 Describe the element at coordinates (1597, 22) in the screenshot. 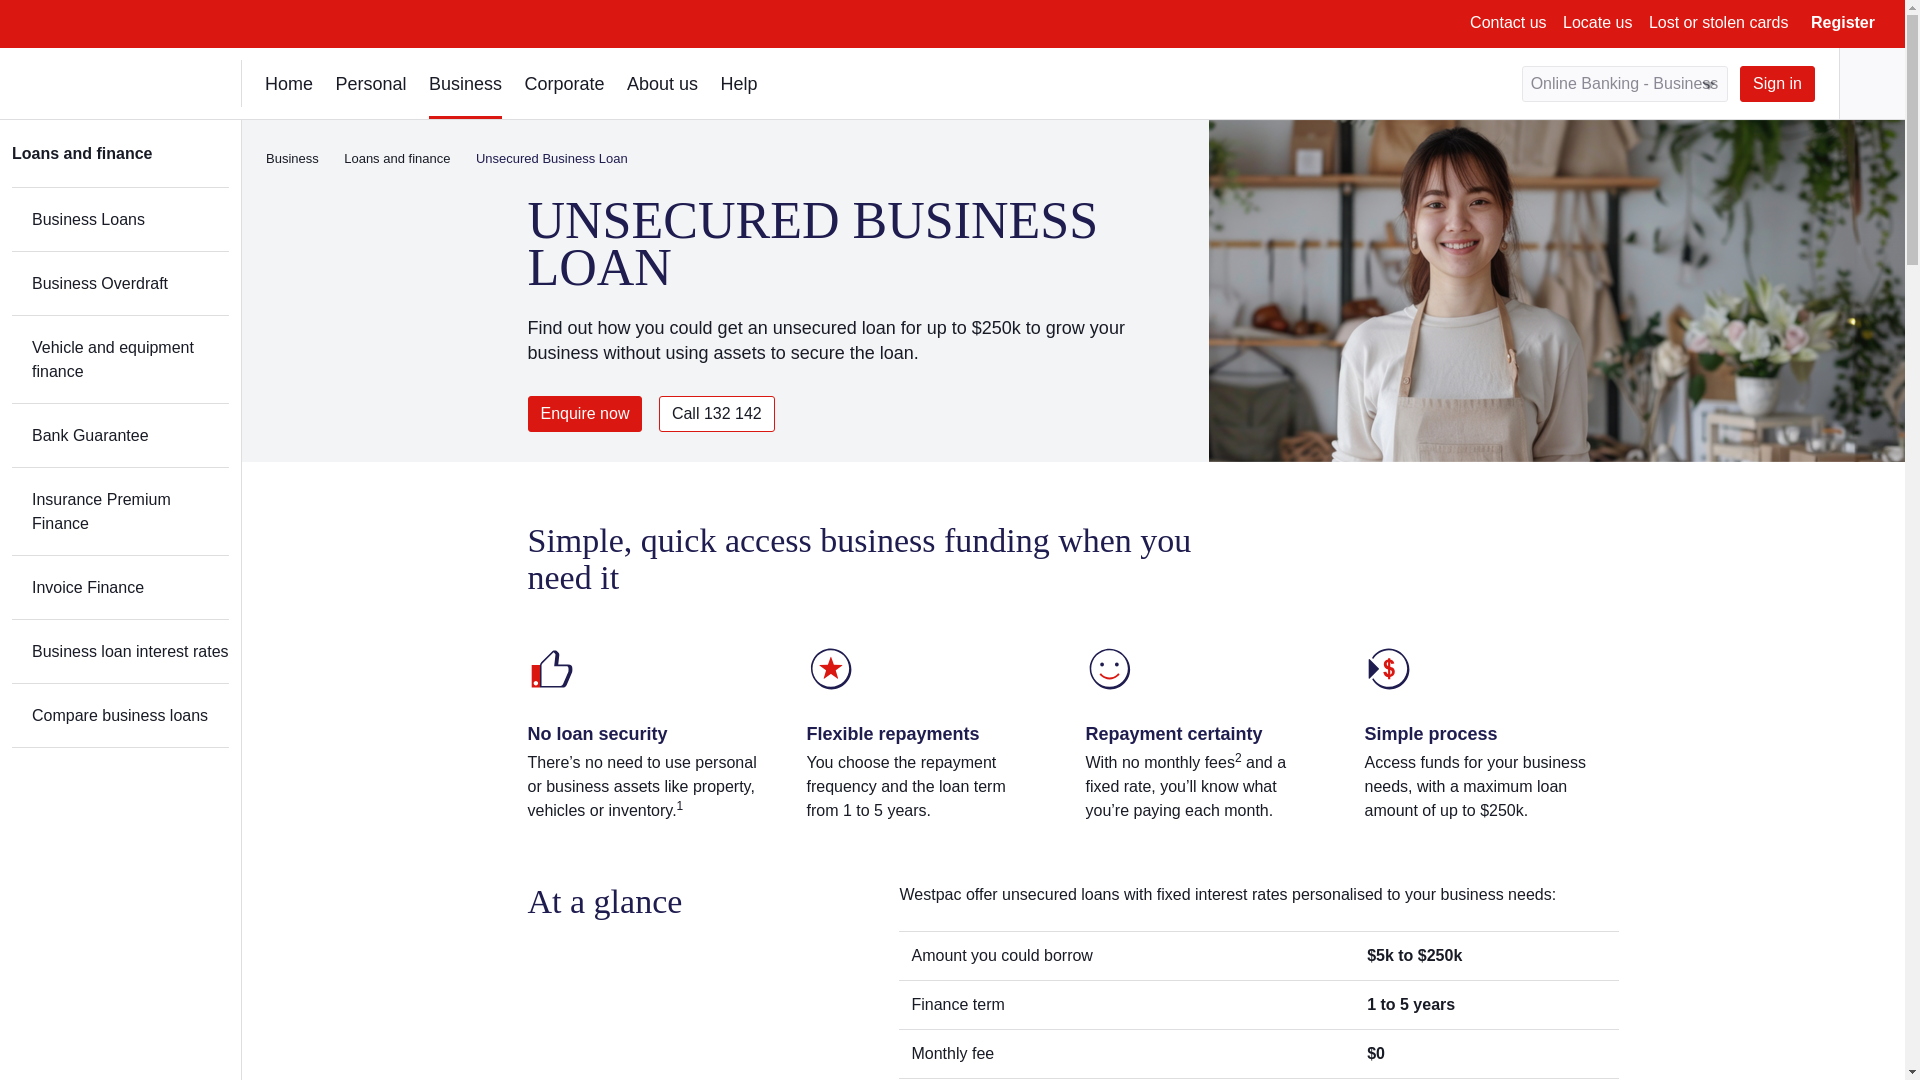

I see `Locate us` at that location.